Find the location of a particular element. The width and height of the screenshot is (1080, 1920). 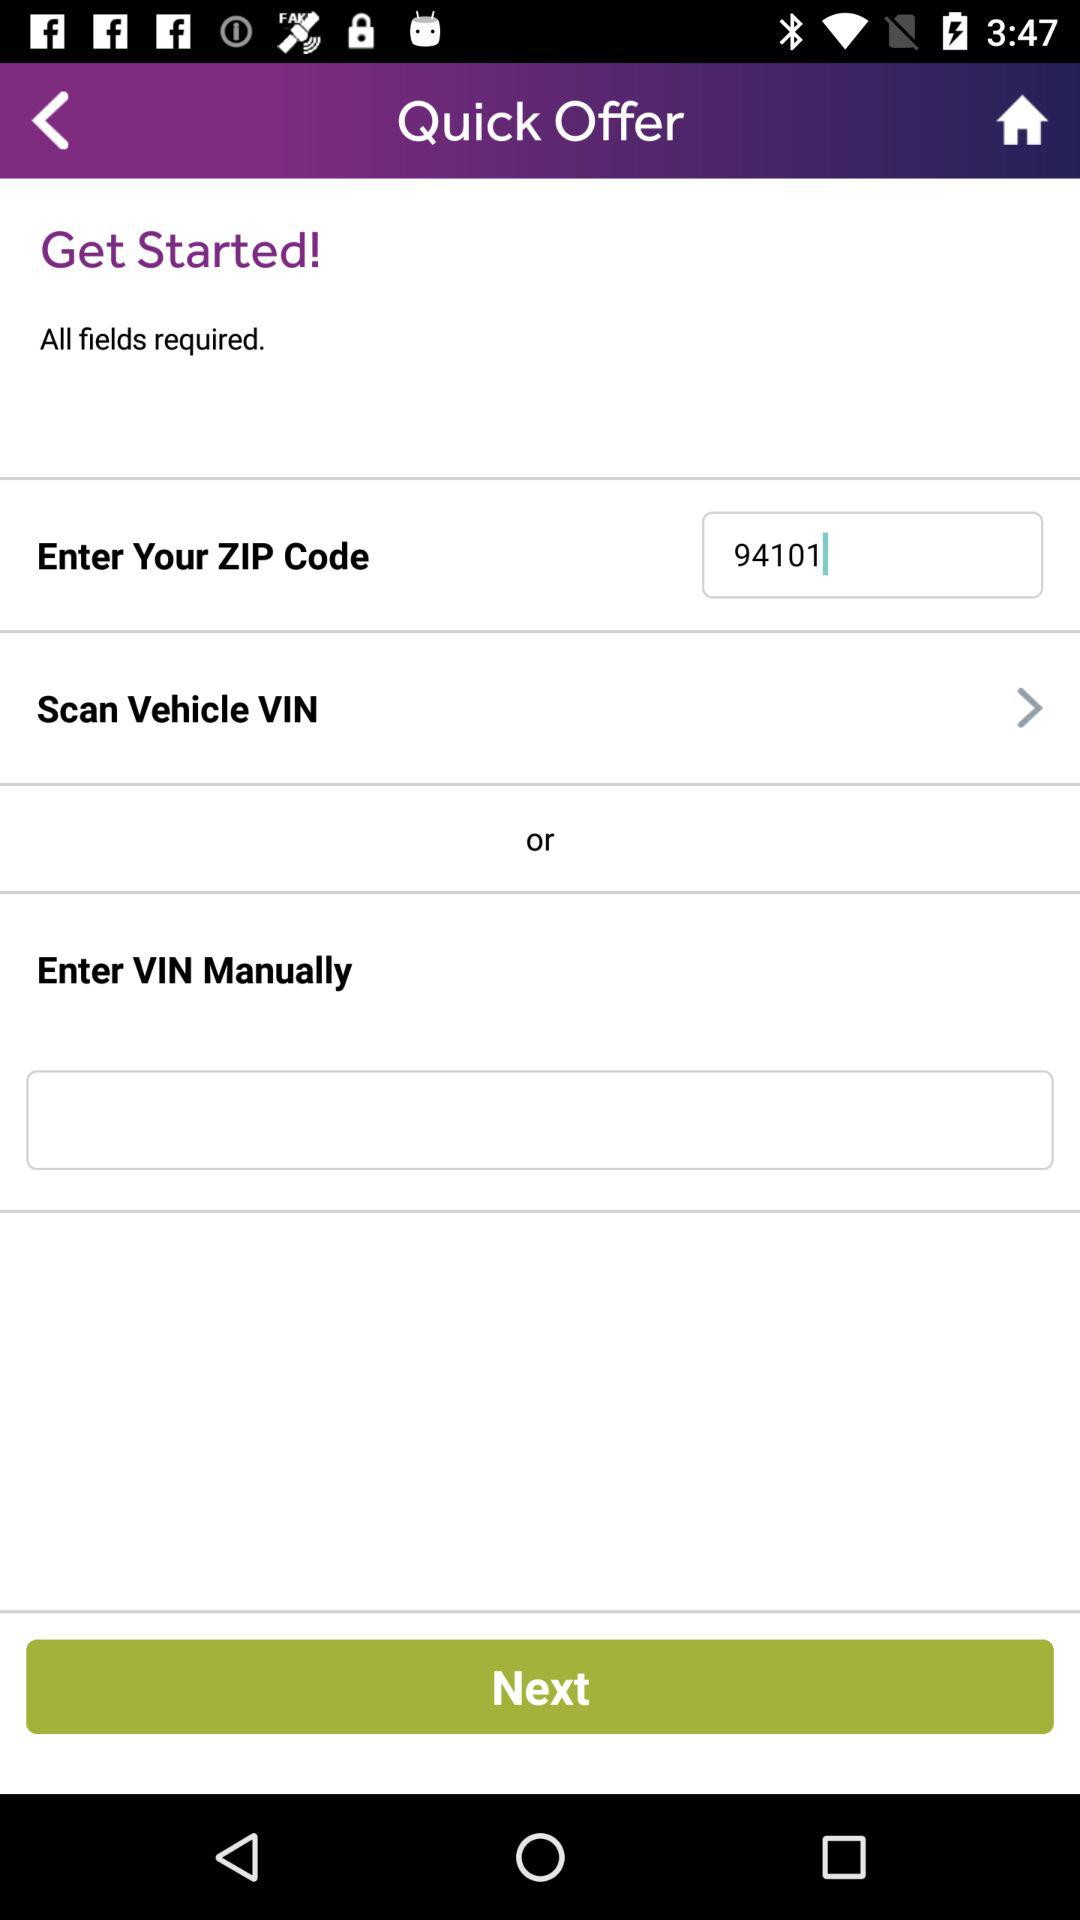

flip to enter your zip icon is located at coordinates (202, 554).